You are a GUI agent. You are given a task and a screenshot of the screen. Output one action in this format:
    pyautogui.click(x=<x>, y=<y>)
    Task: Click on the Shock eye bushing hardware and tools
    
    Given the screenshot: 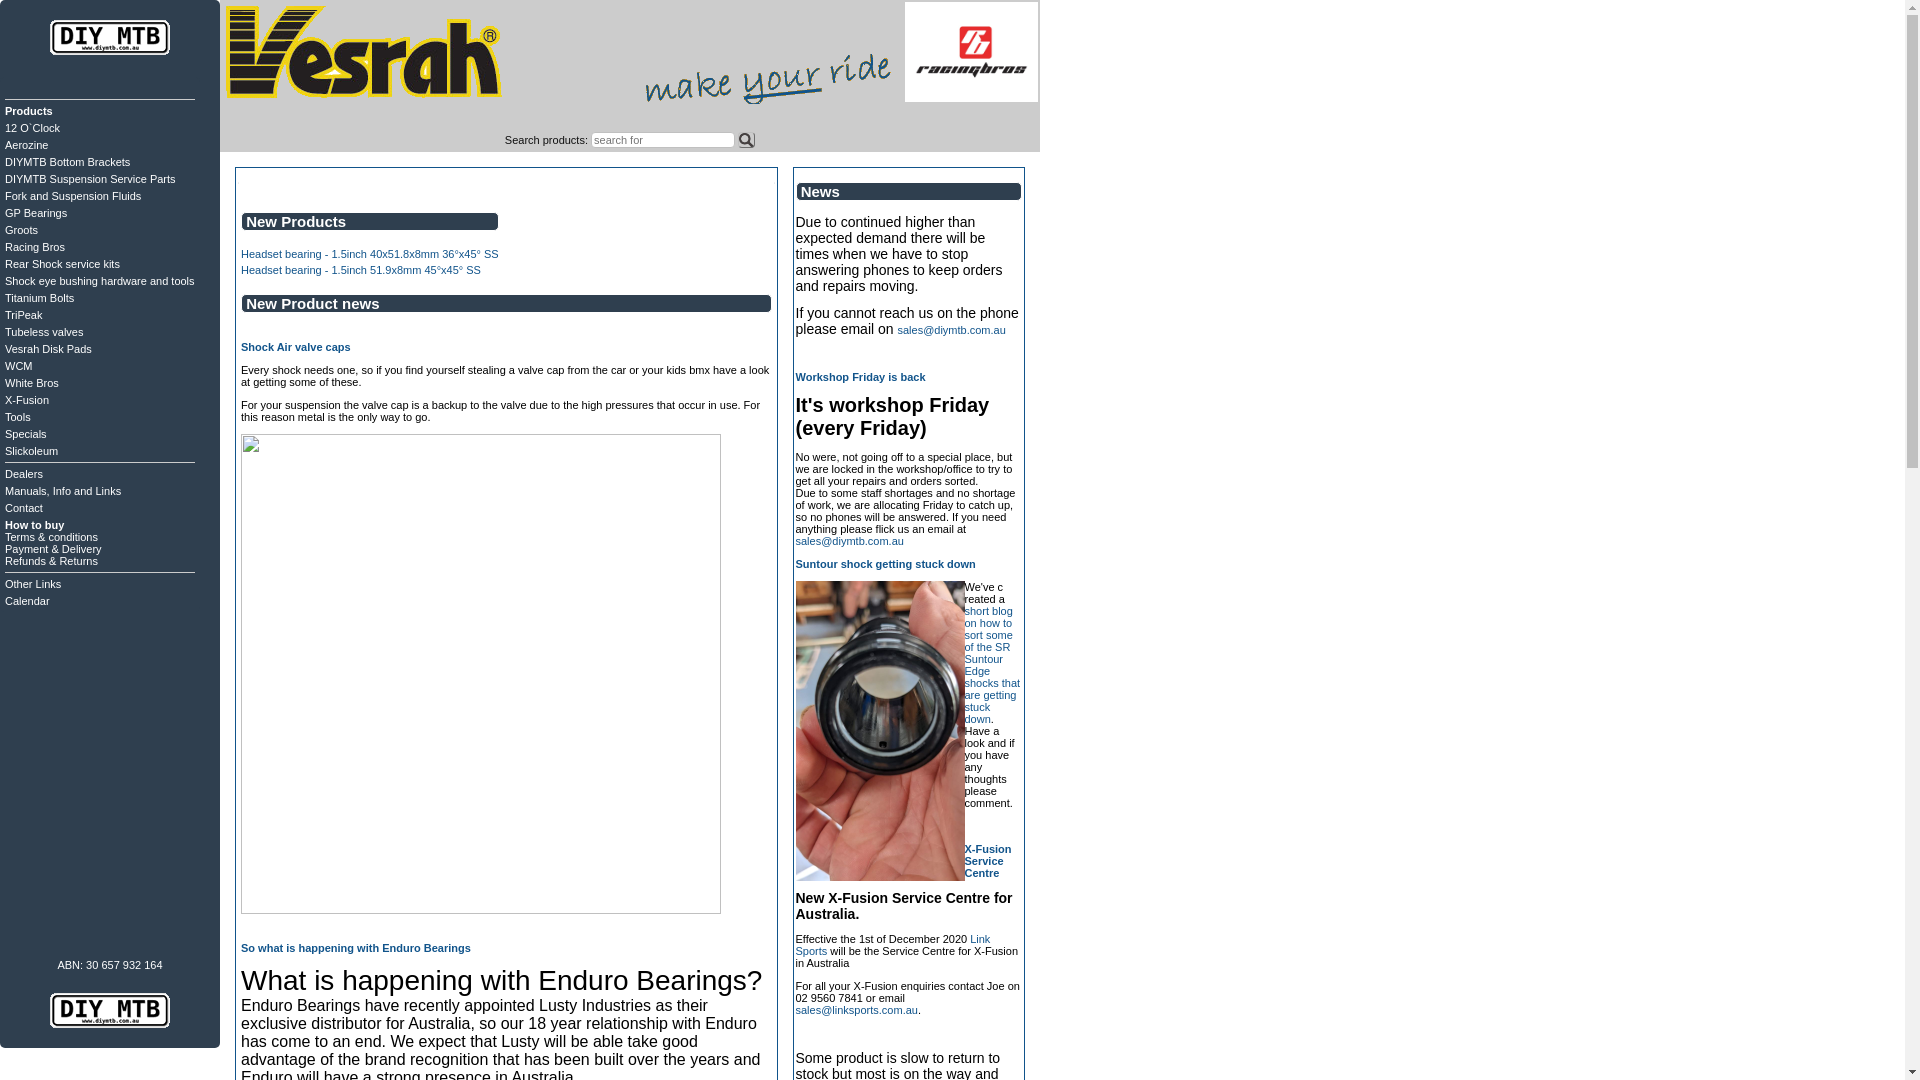 What is the action you would take?
    pyautogui.click(x=100, y=281)
    